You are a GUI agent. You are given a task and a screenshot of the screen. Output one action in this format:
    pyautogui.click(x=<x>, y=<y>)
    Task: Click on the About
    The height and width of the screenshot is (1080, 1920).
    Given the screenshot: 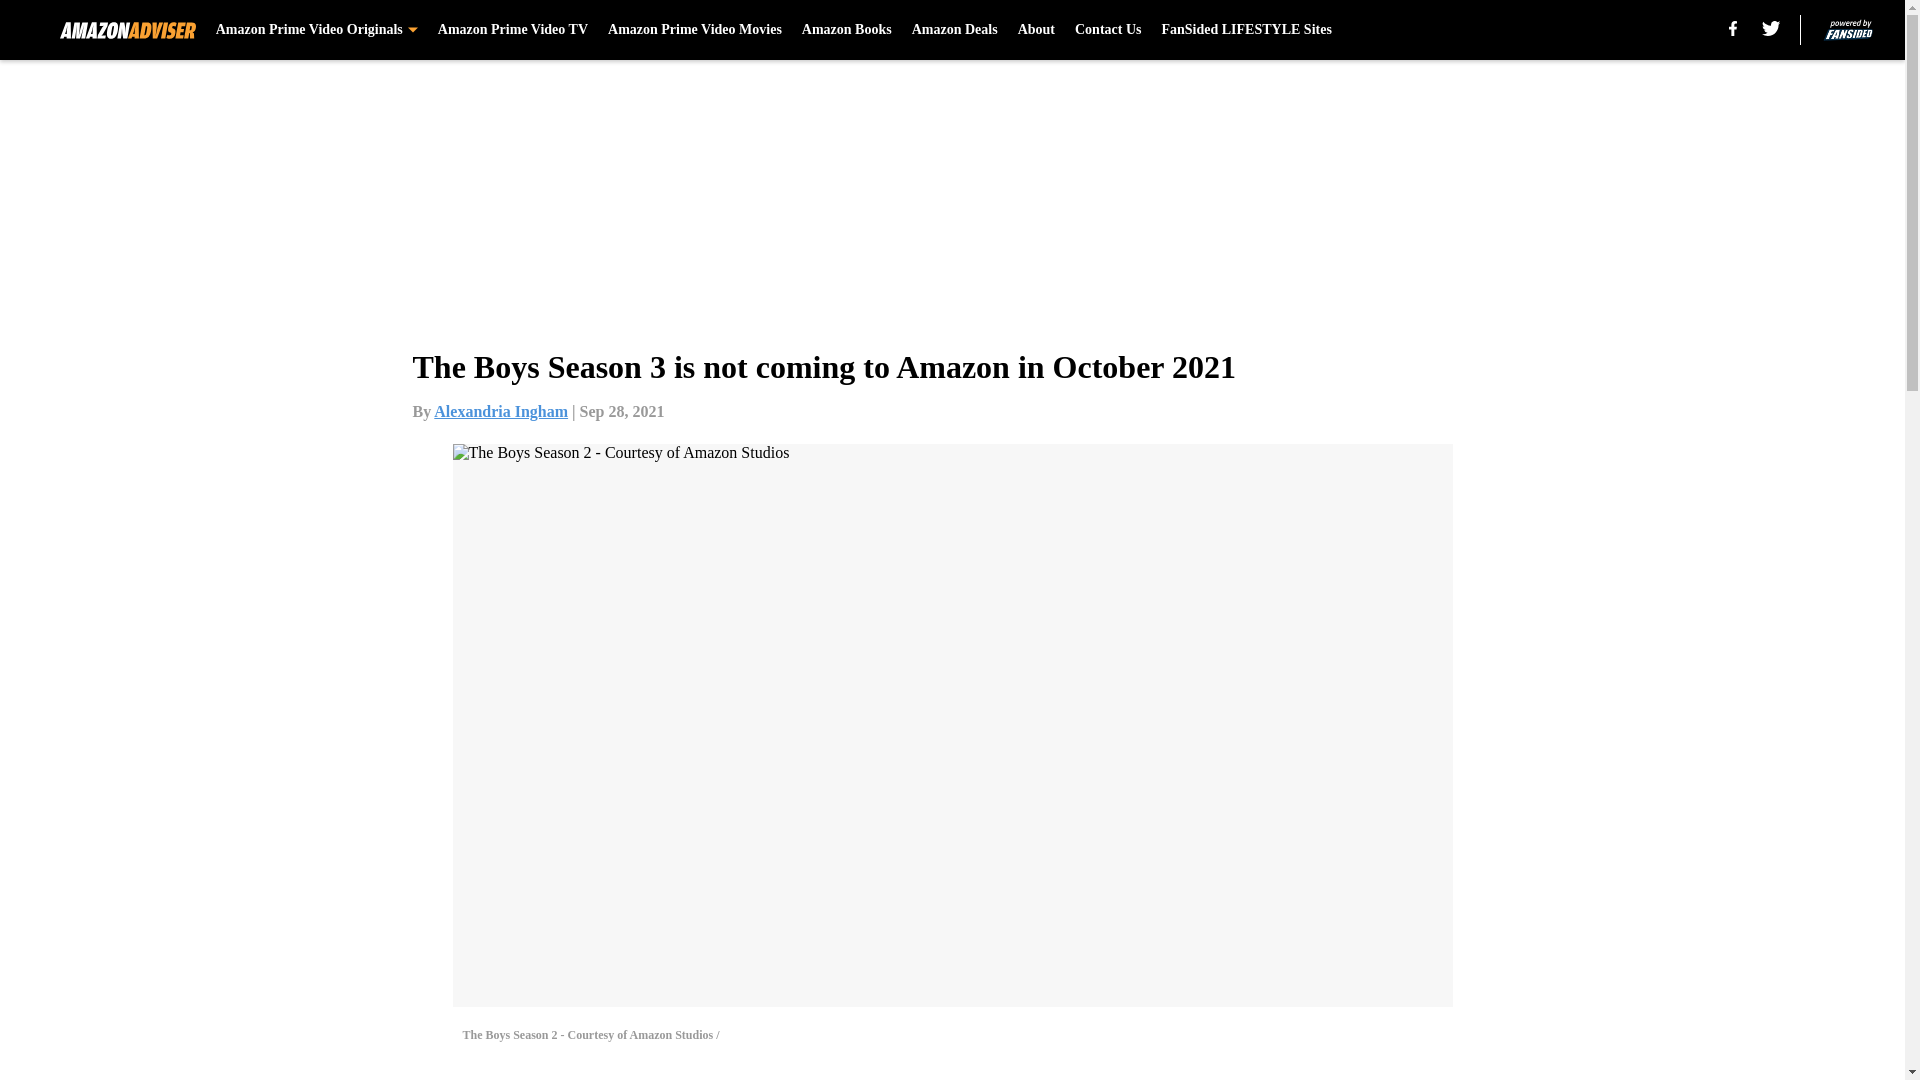 What is the action you would take?
    pyautogui.click(x=1036, y=30)
    